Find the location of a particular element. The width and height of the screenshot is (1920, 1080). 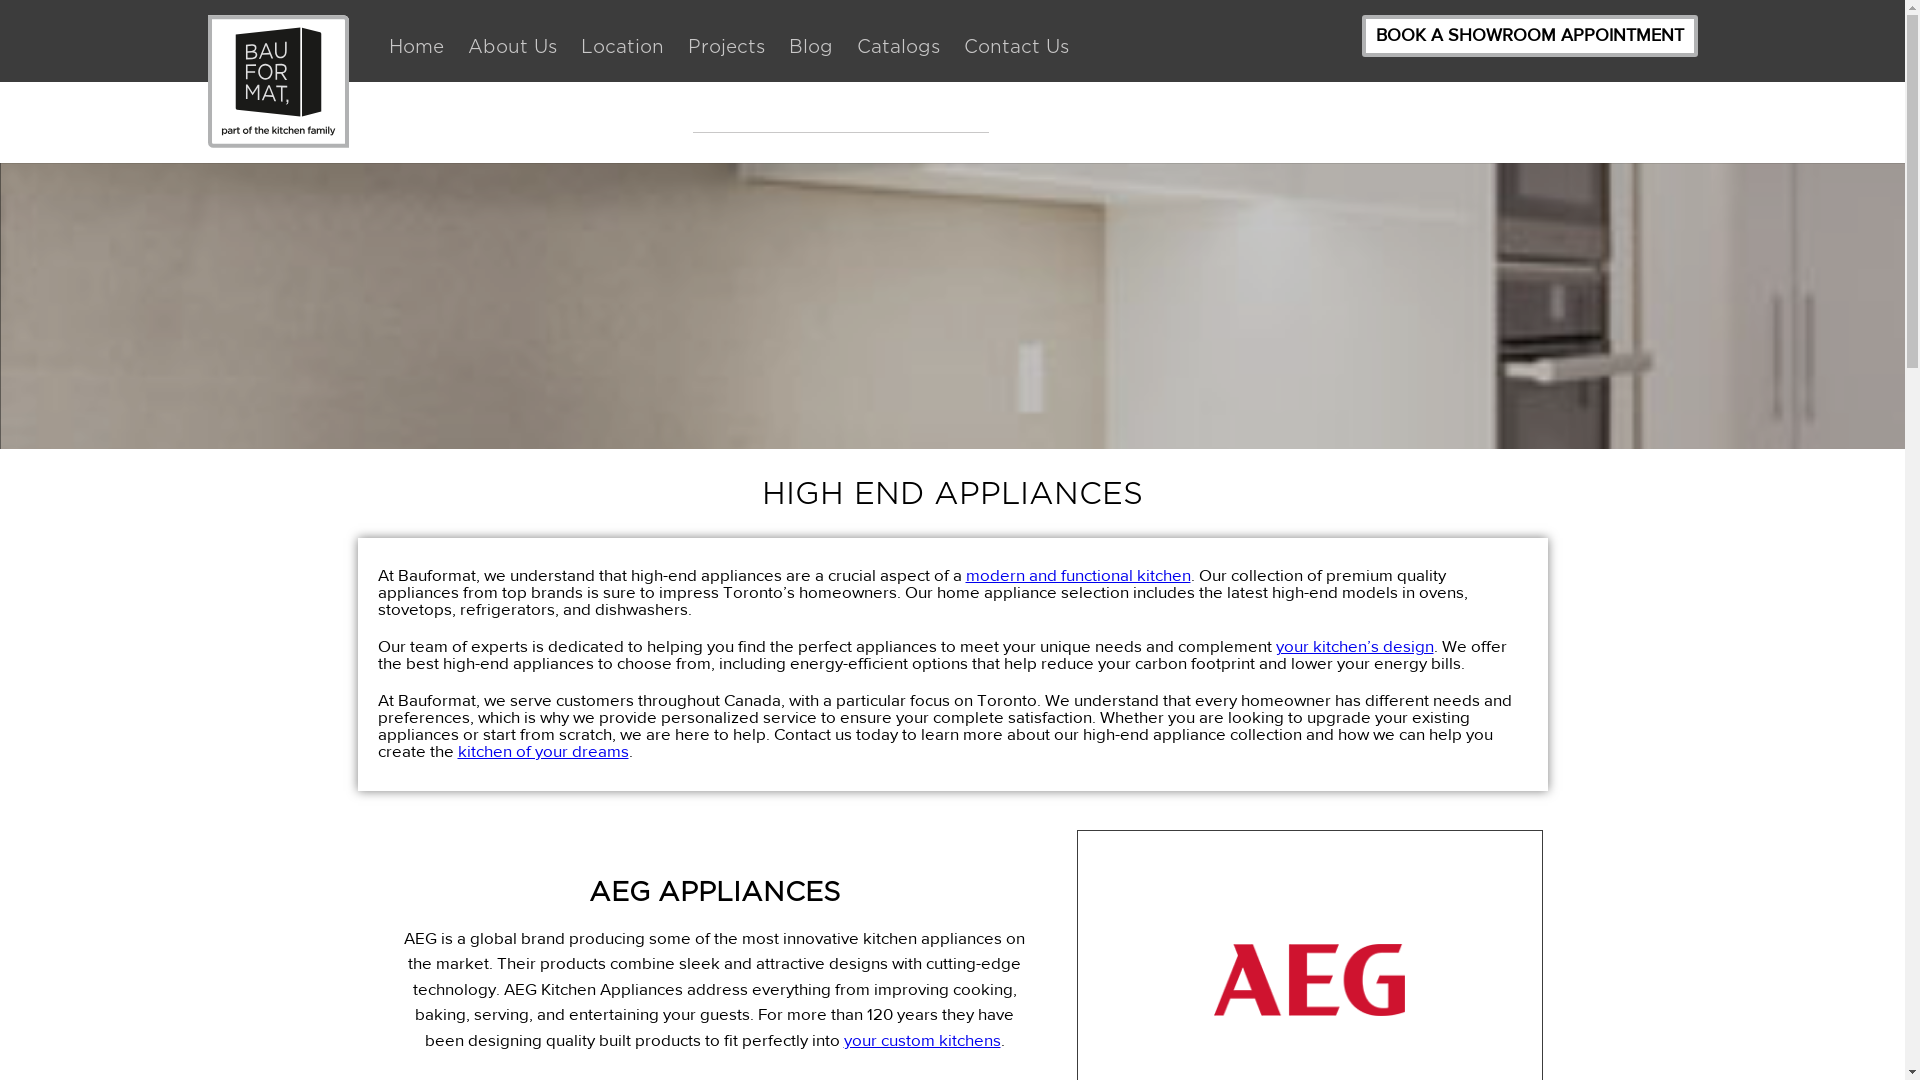

kitchen of your dreams is located at coordinates (544, 752).